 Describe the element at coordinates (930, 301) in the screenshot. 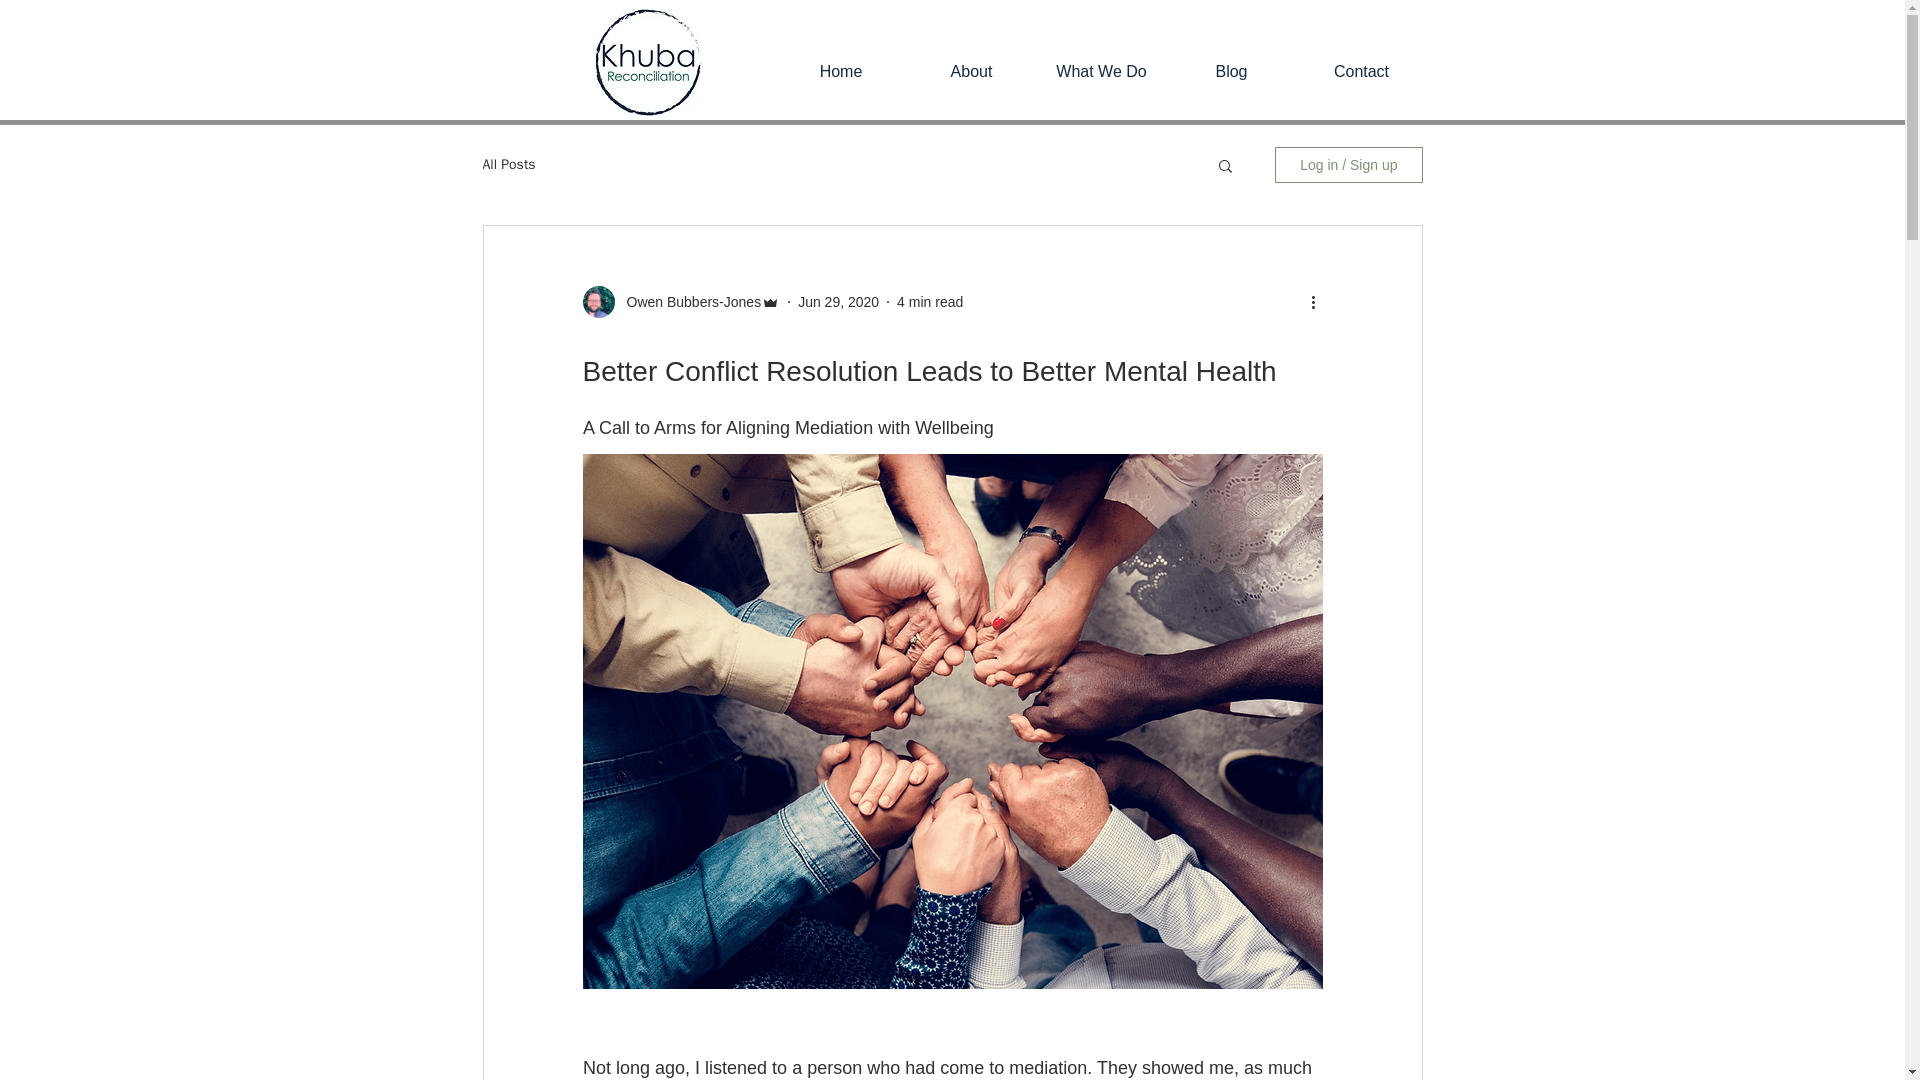

I see `4 min read` at that location.